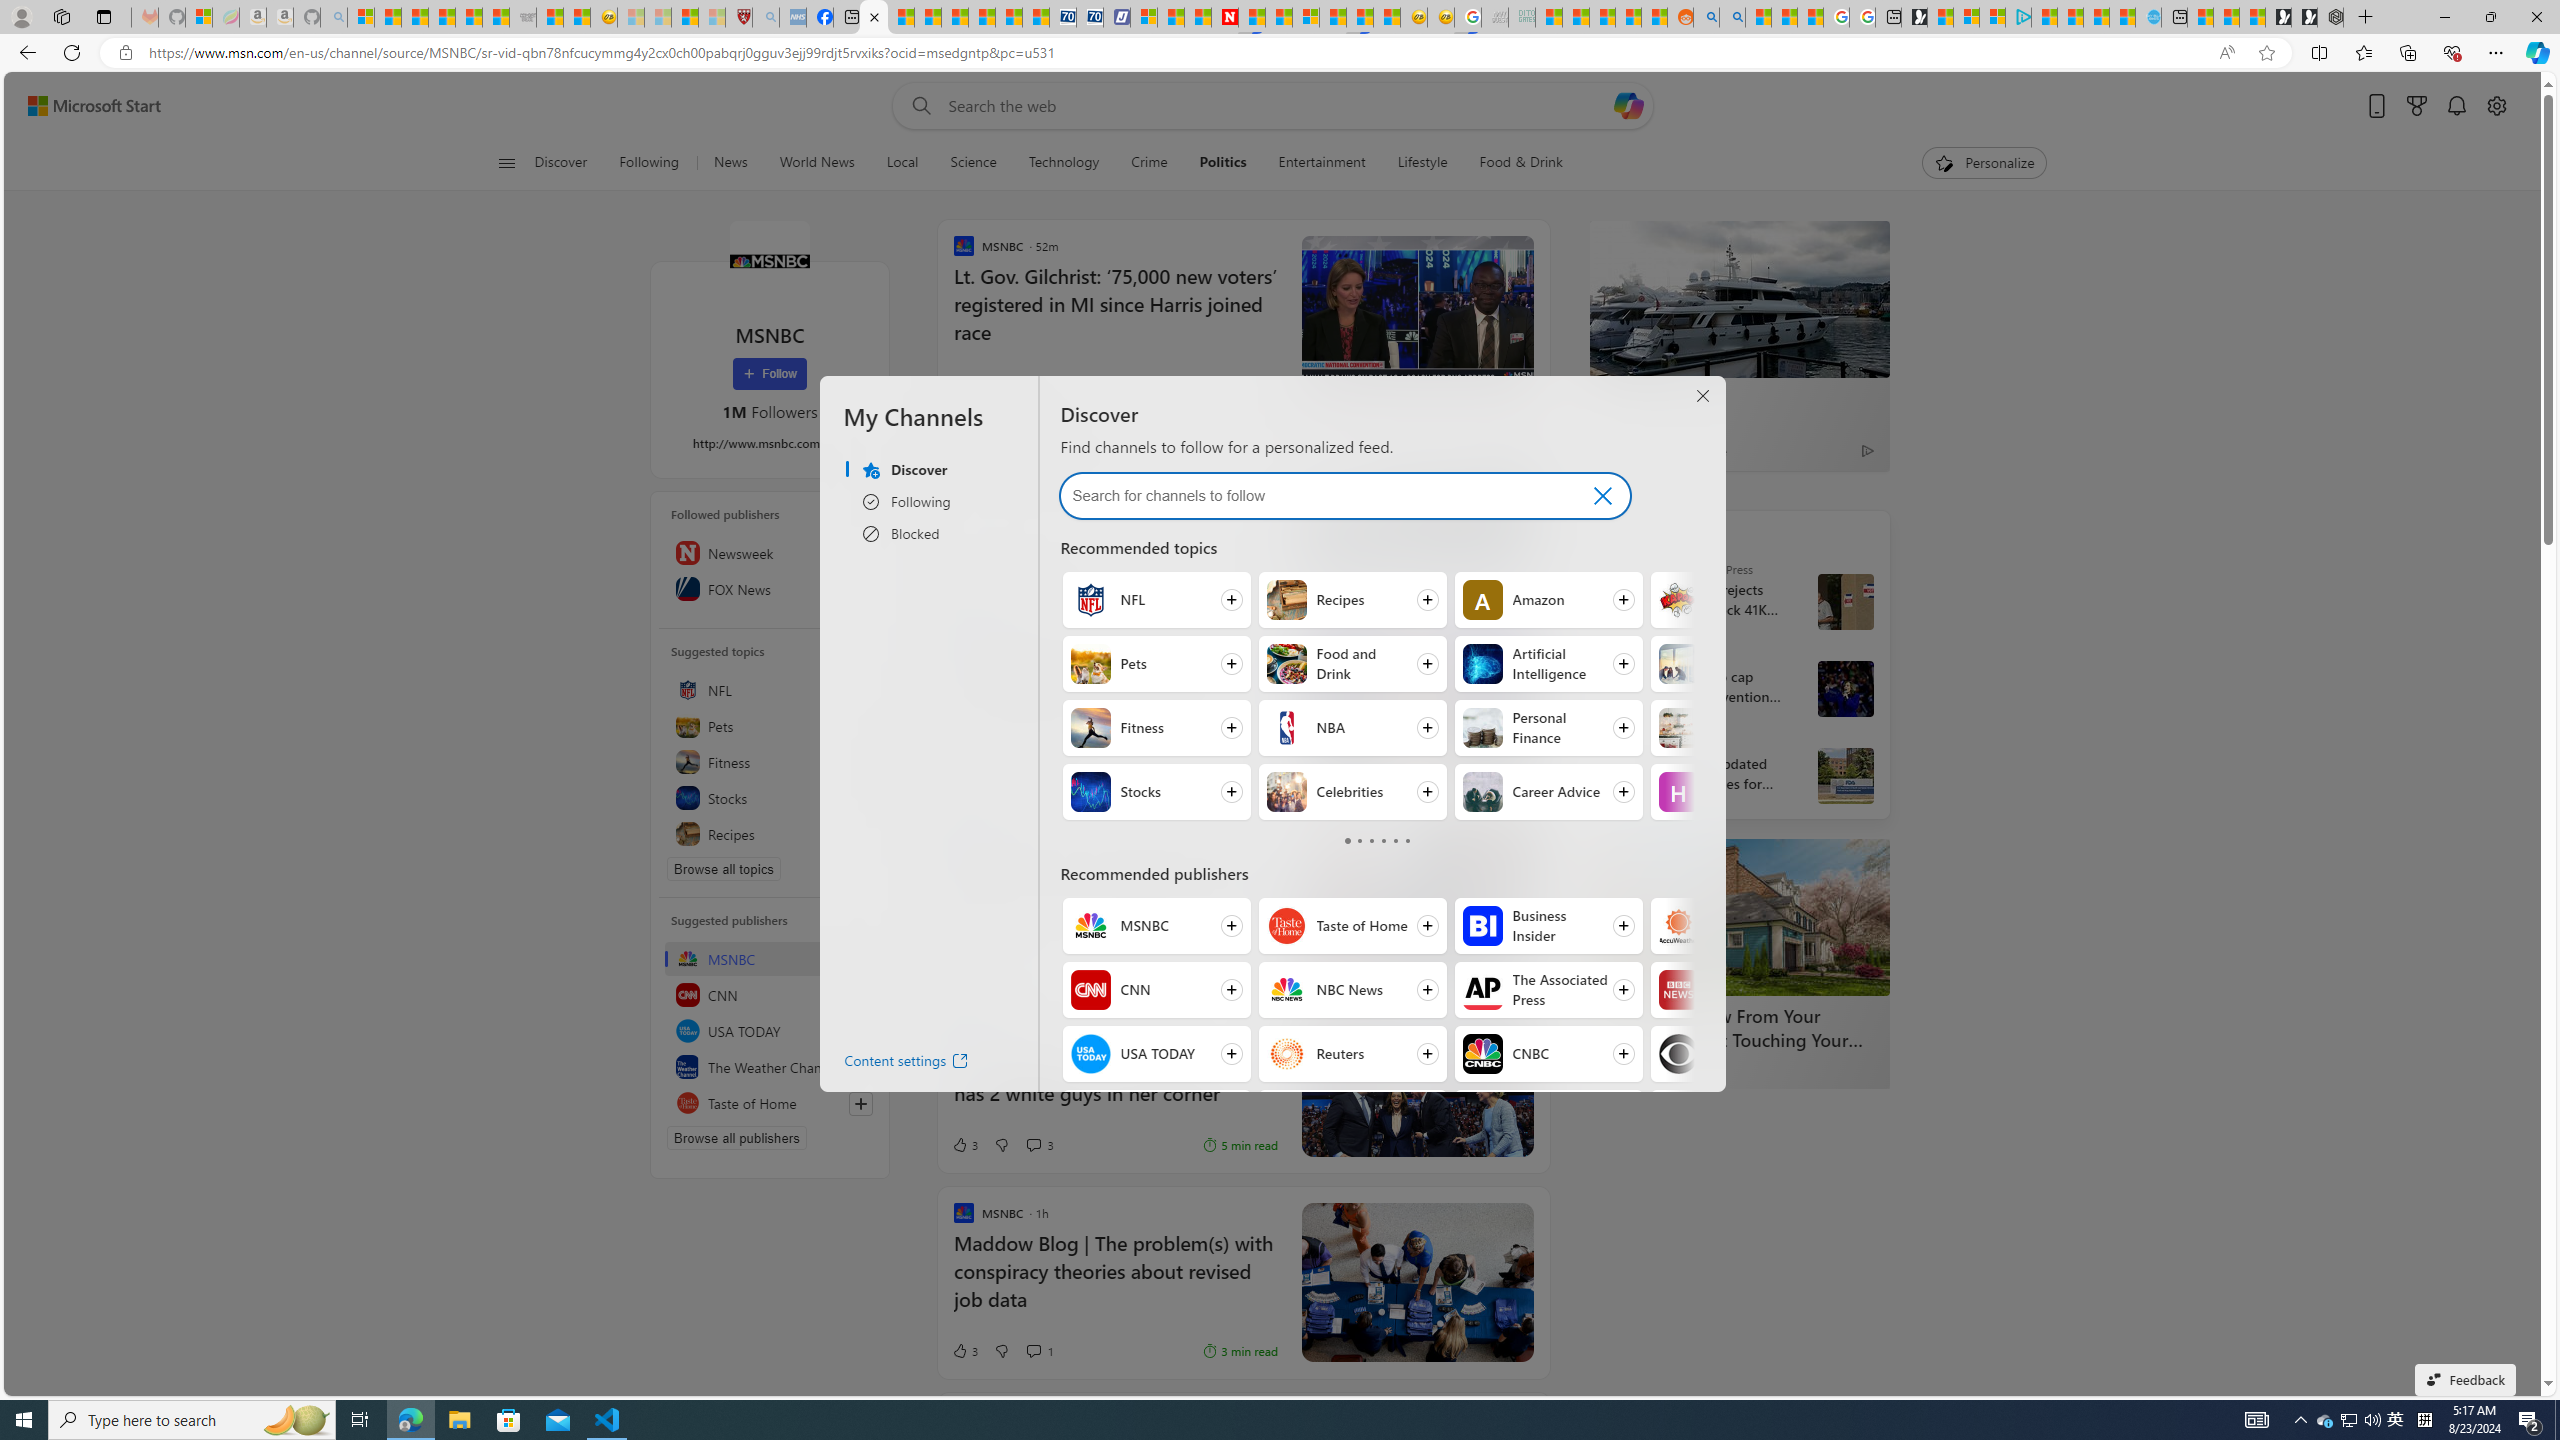 Image resolution: width=2560 pixels, height=1440 pixels. I want to click on Fix Boat Bliss, so click(1012, 484).